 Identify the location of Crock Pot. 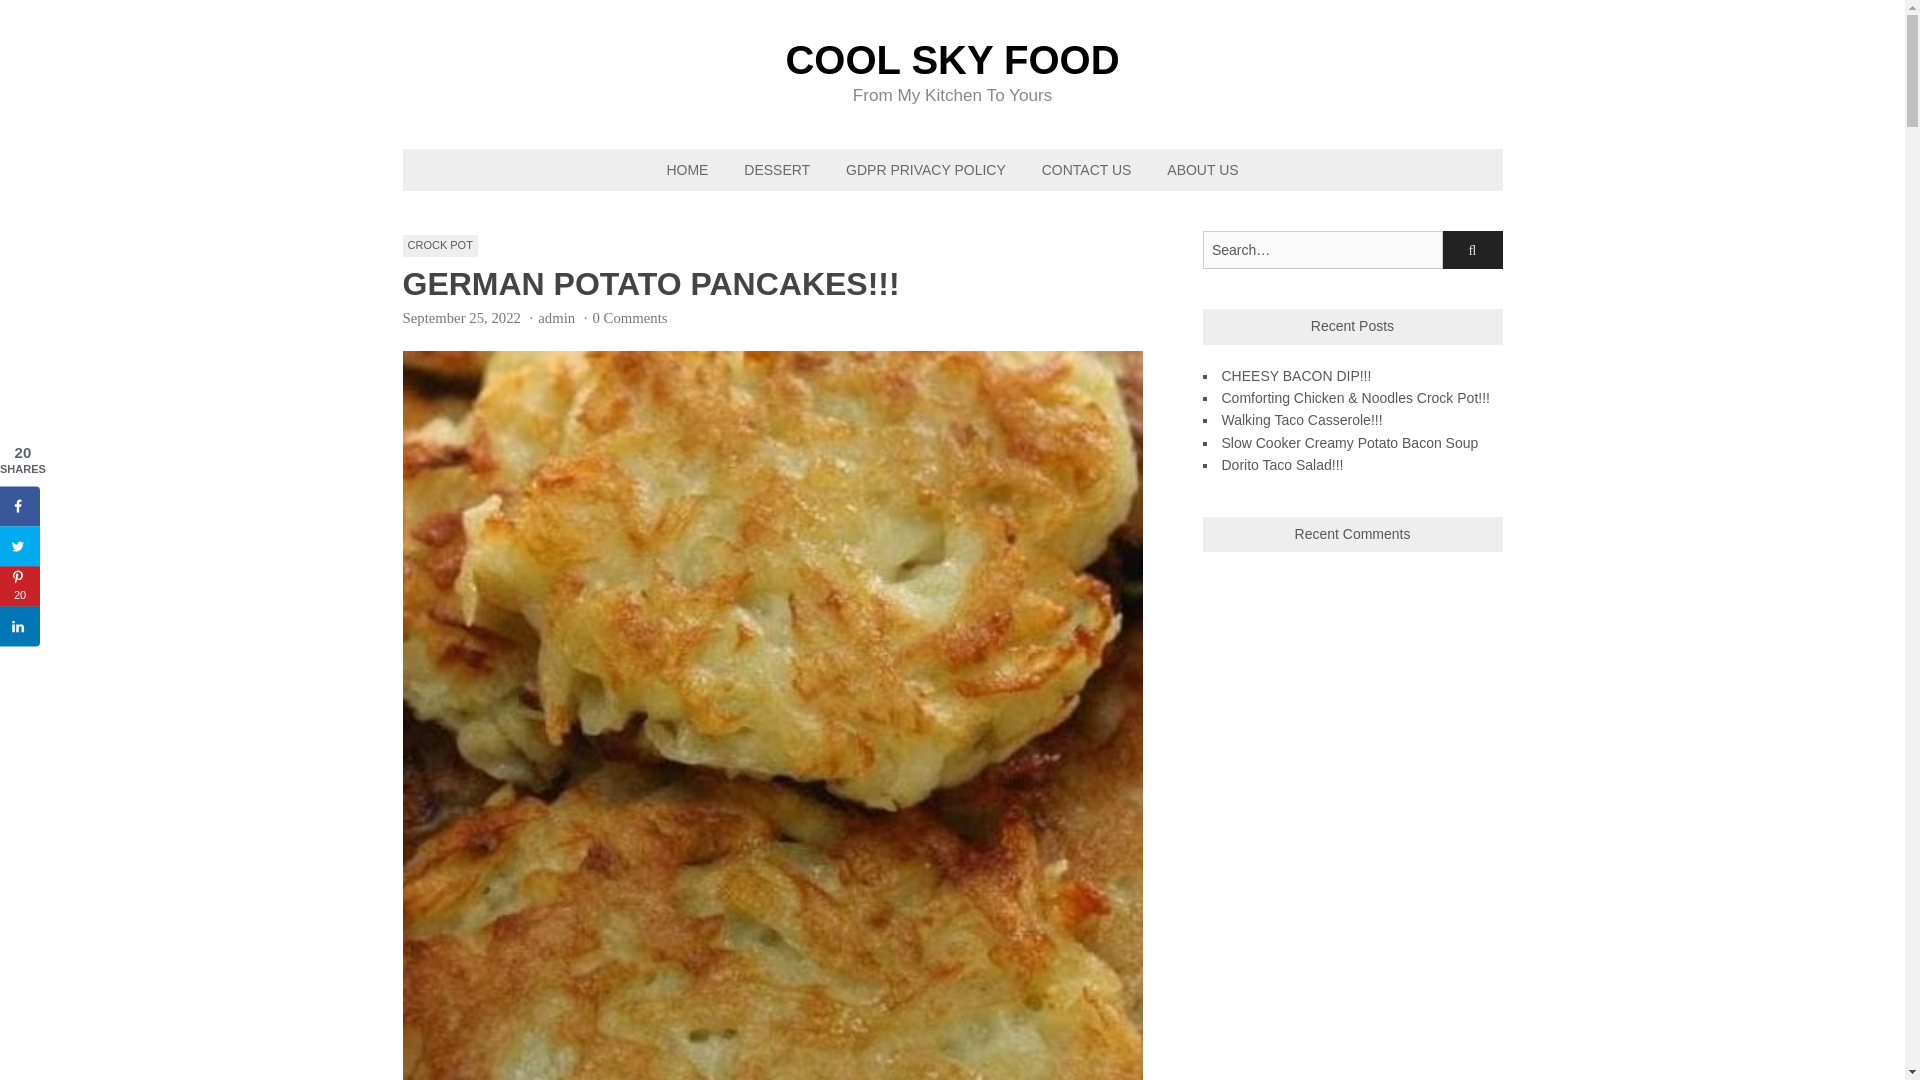
(438, 246).